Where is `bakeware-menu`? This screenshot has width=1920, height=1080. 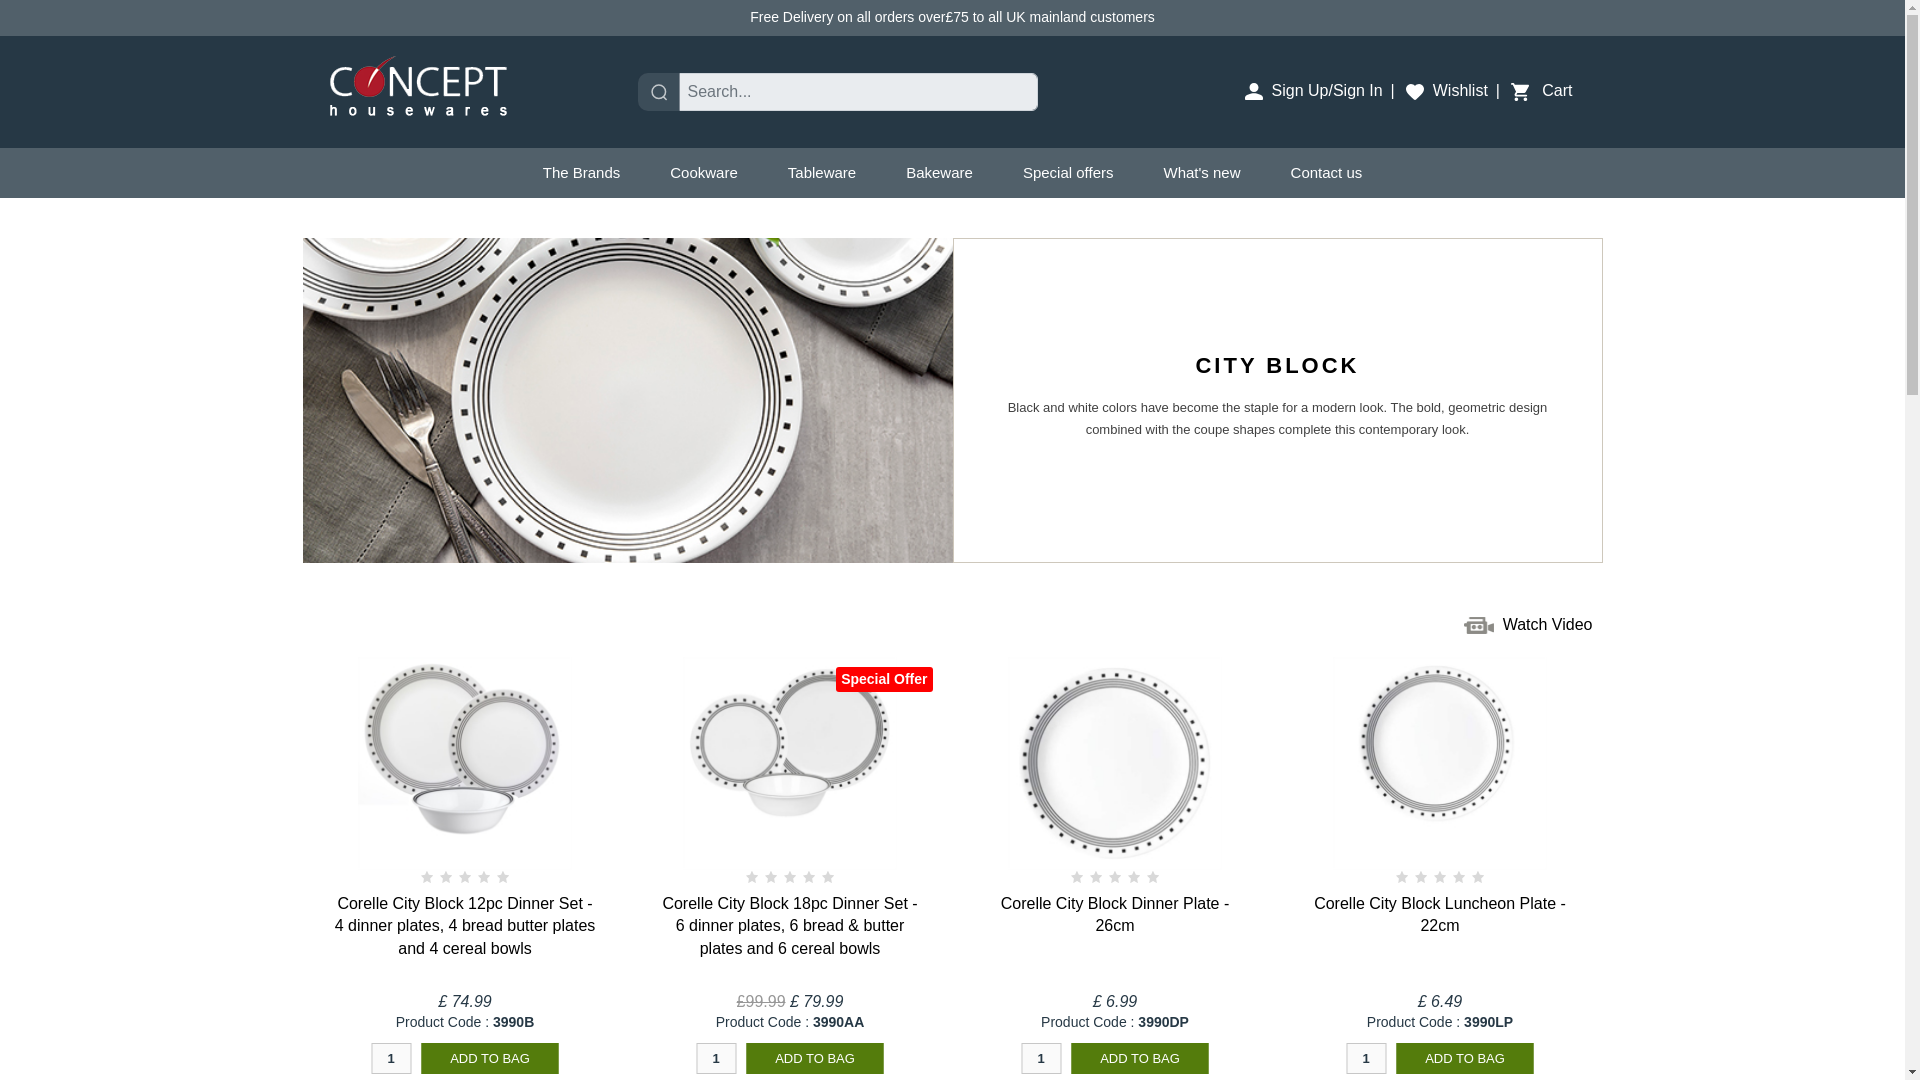 bakeware-menu is located at coordinates (940, 172).